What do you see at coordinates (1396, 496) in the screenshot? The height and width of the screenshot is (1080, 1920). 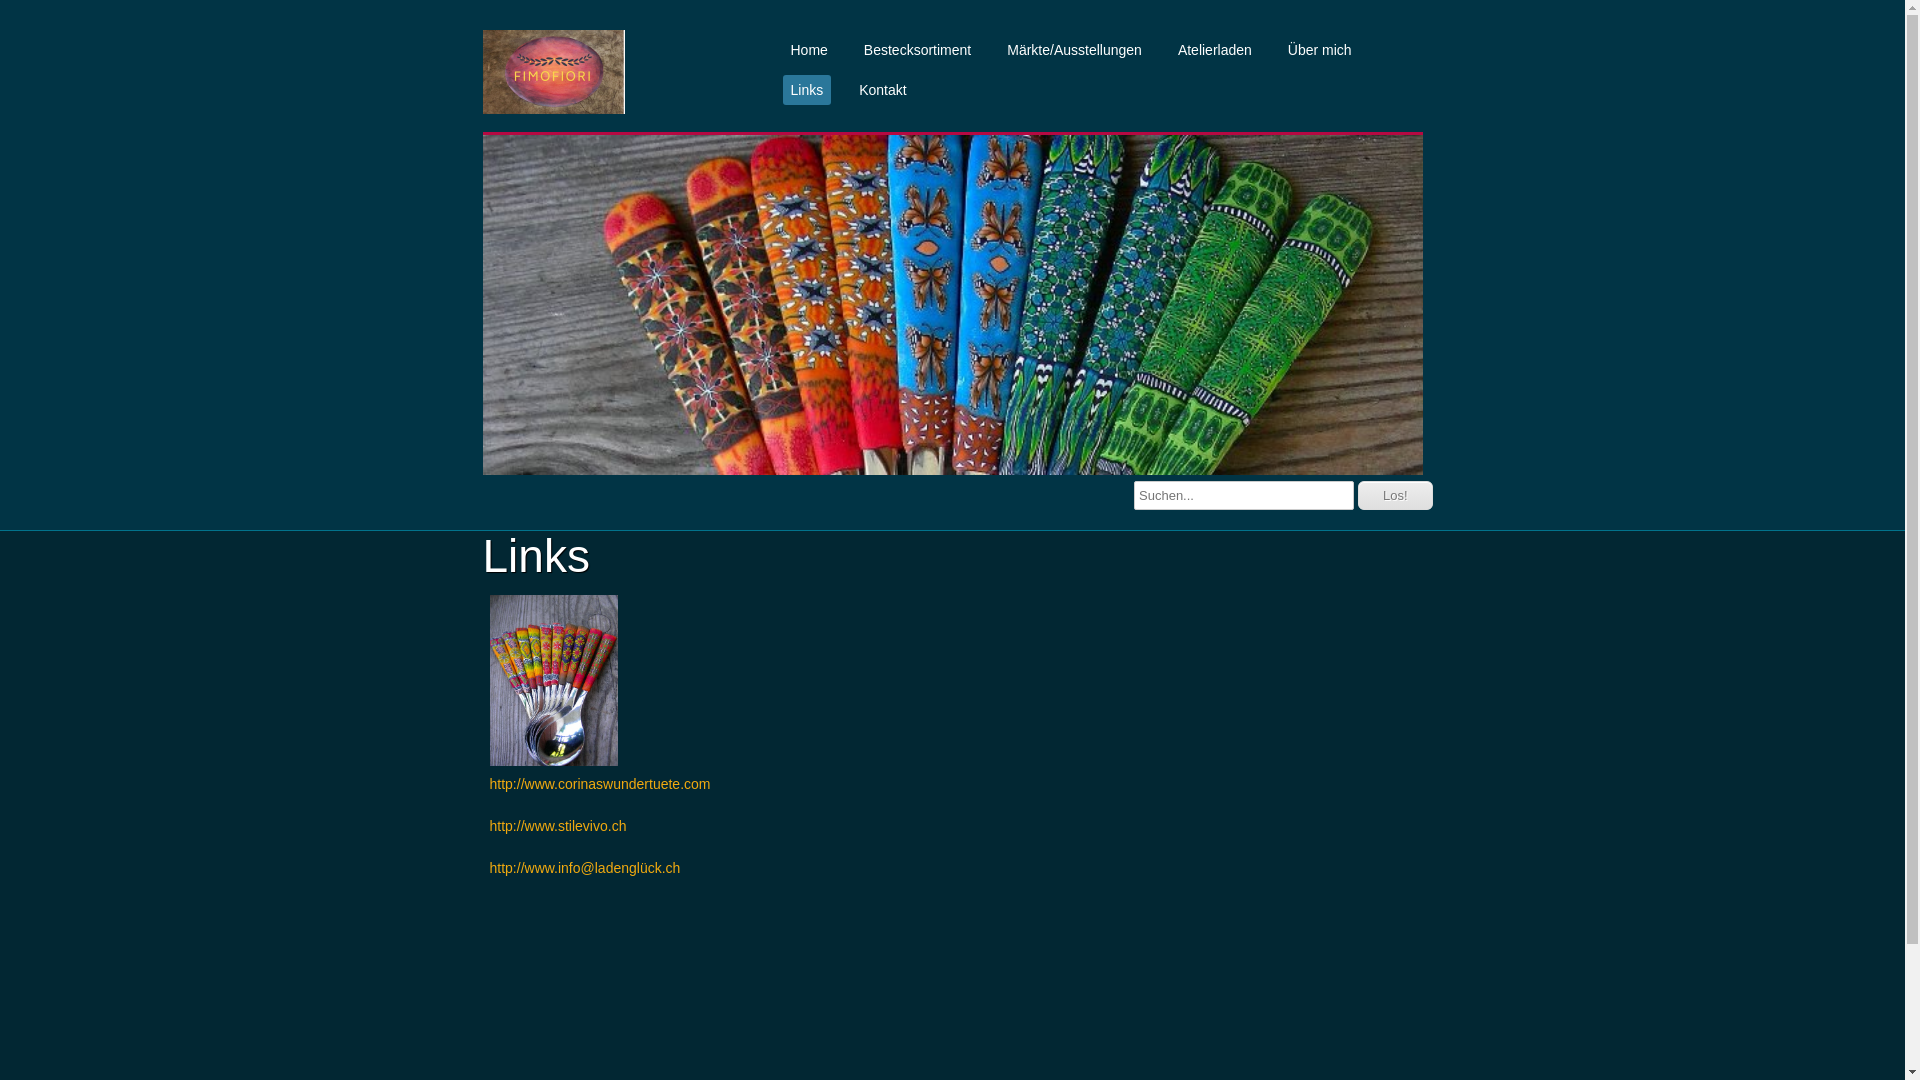 I see `Los!` at bounding box center [1396, 496].